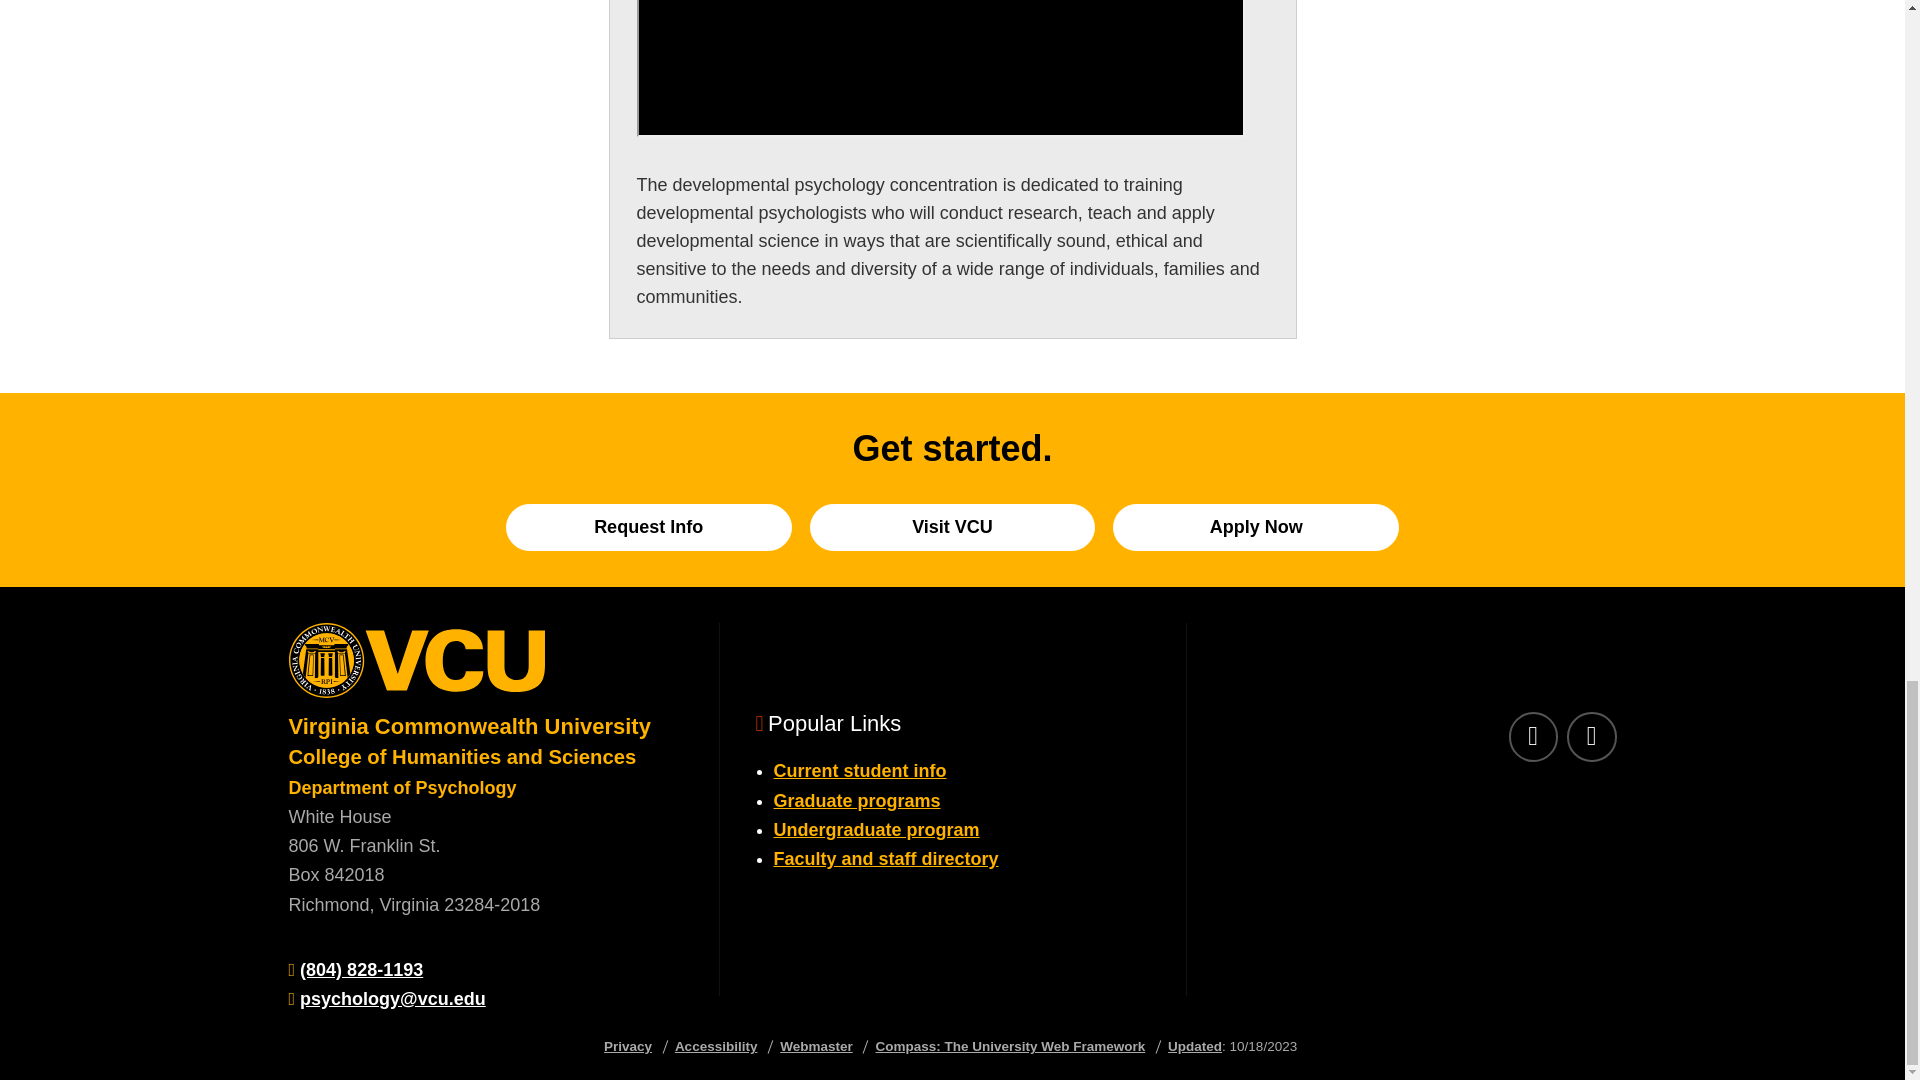  I want to click on Kaltura Player, so click(940, 68).